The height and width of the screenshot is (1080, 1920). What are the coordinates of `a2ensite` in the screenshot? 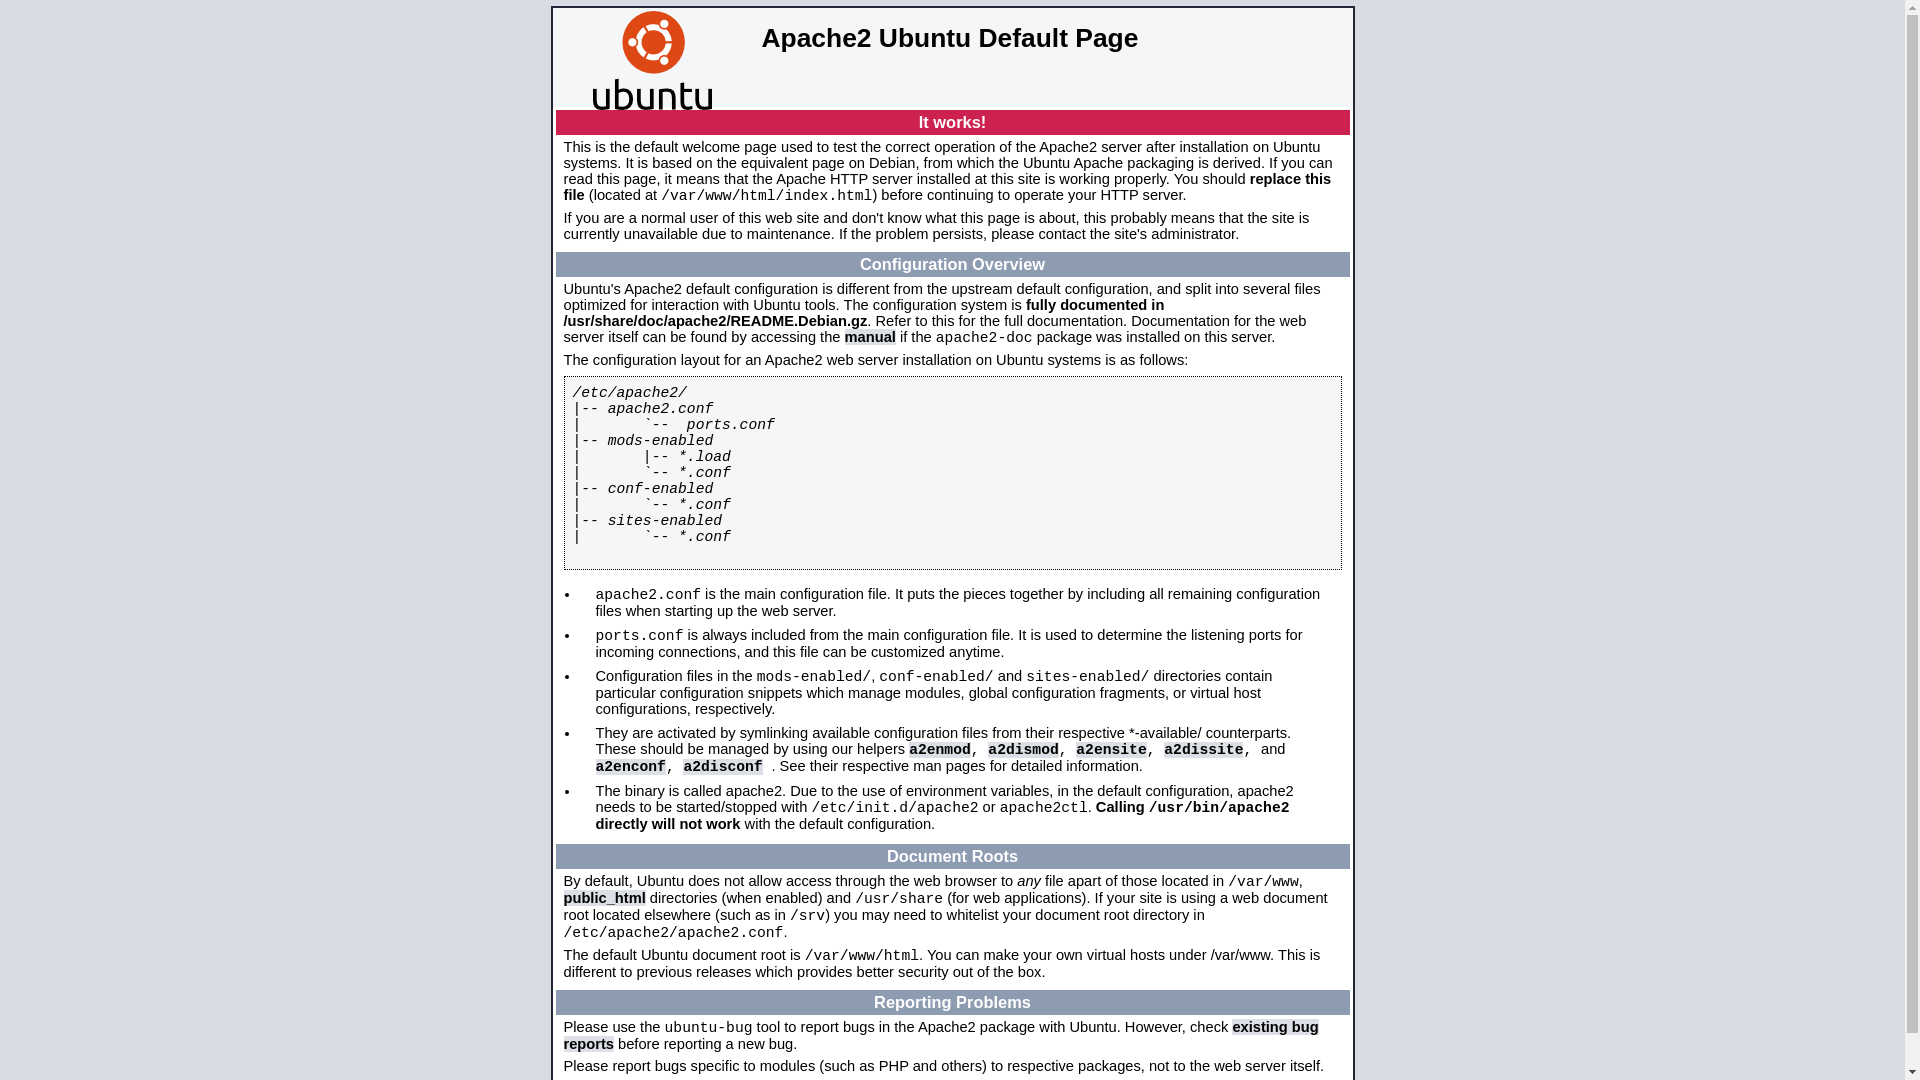 It's located at (1111, 750).